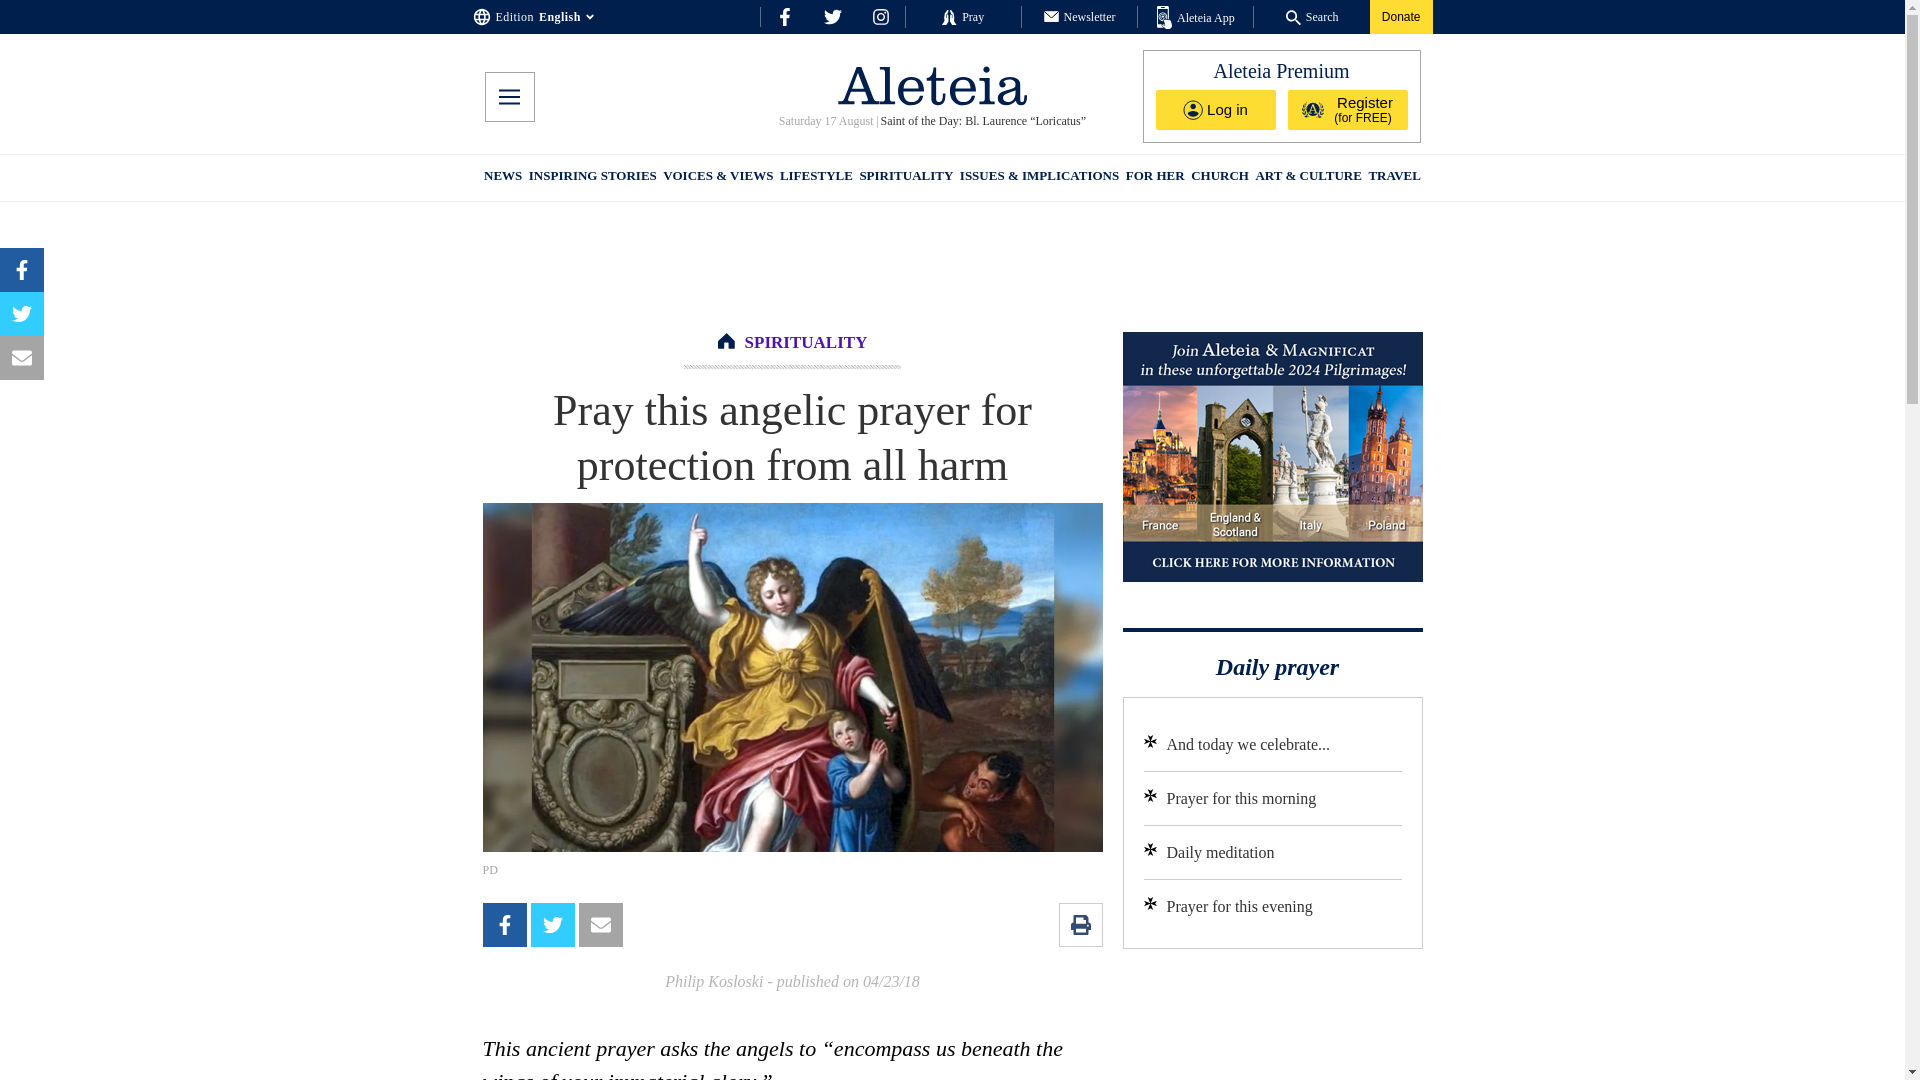 This screenshot has height=1080, width=1920. Describe the element at coordinates (1196, 18) in the screenshot. I see `Aleteia App` at that location.